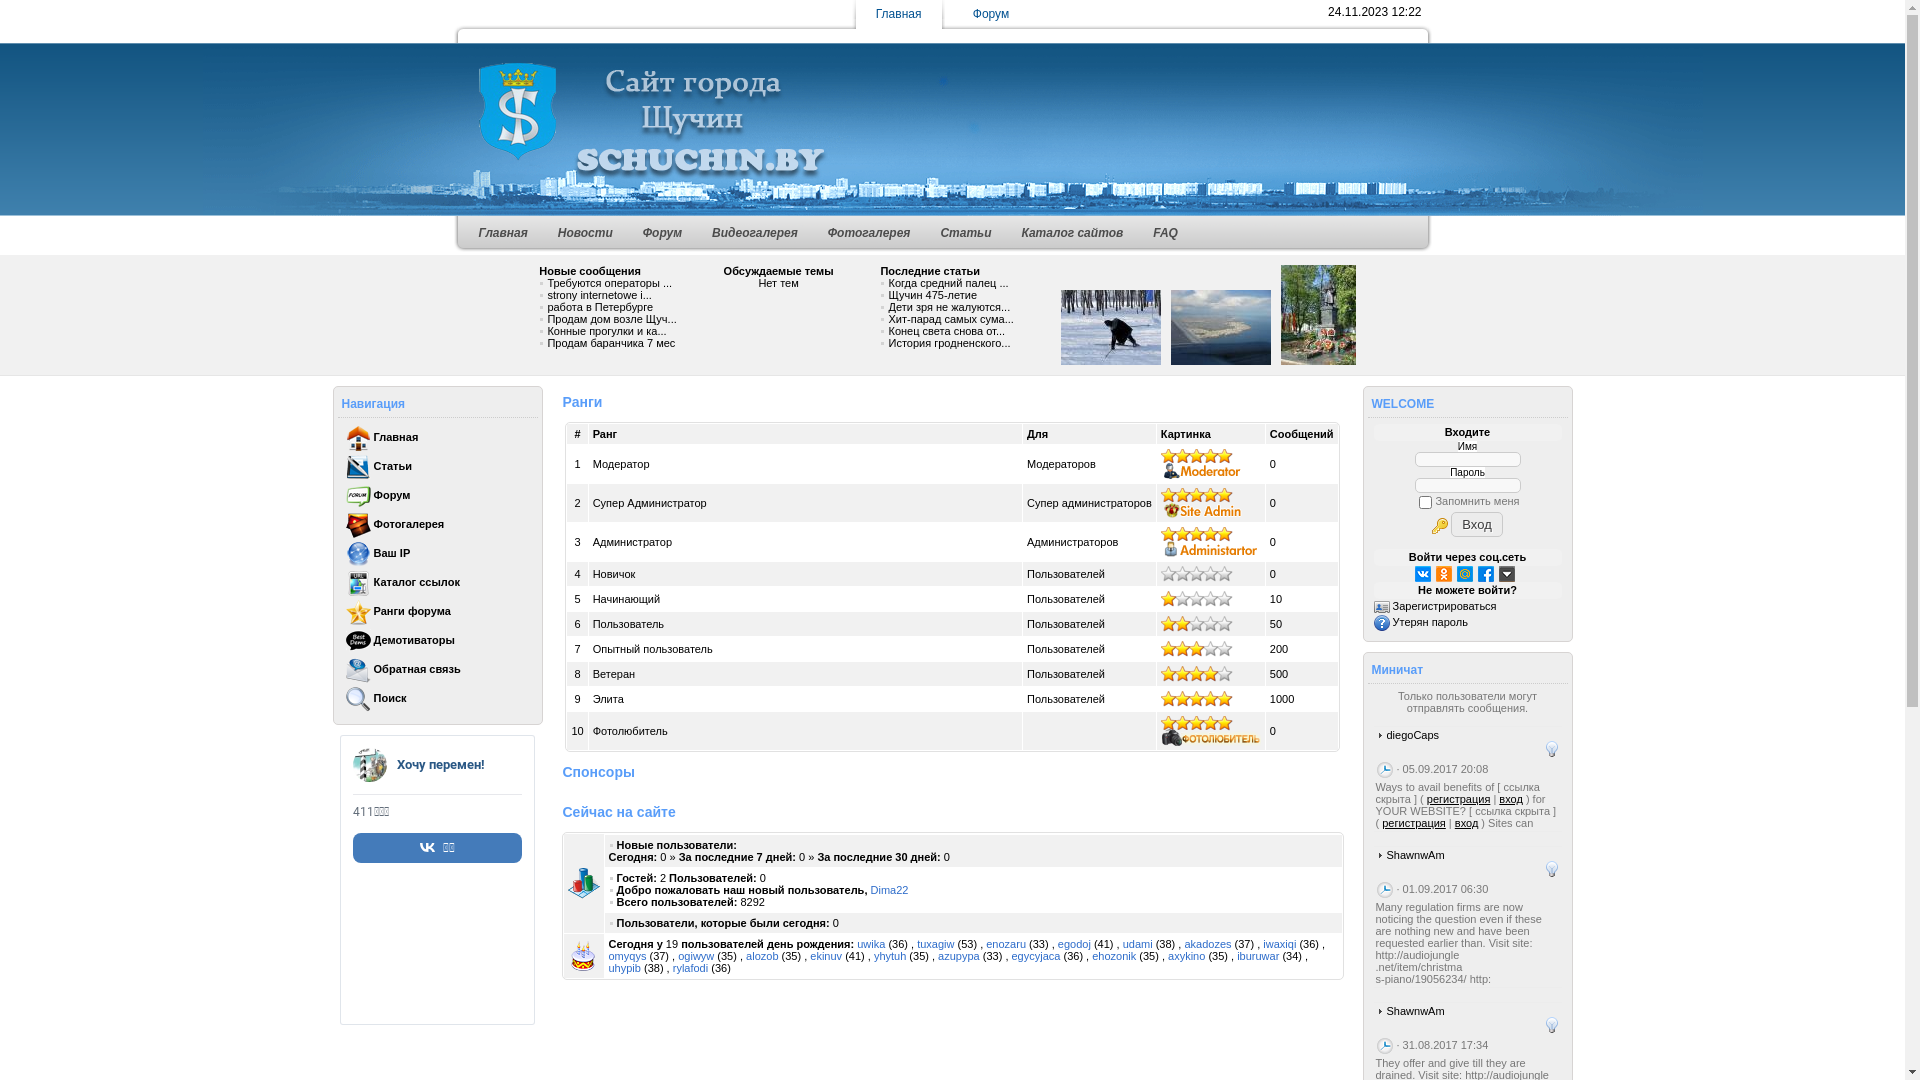 The image size is (1920, 1080). What do you see at coordinates (1444, 574) in the screenshot?
I see `Odnoklassniki` at bounding box center [1444, 574].